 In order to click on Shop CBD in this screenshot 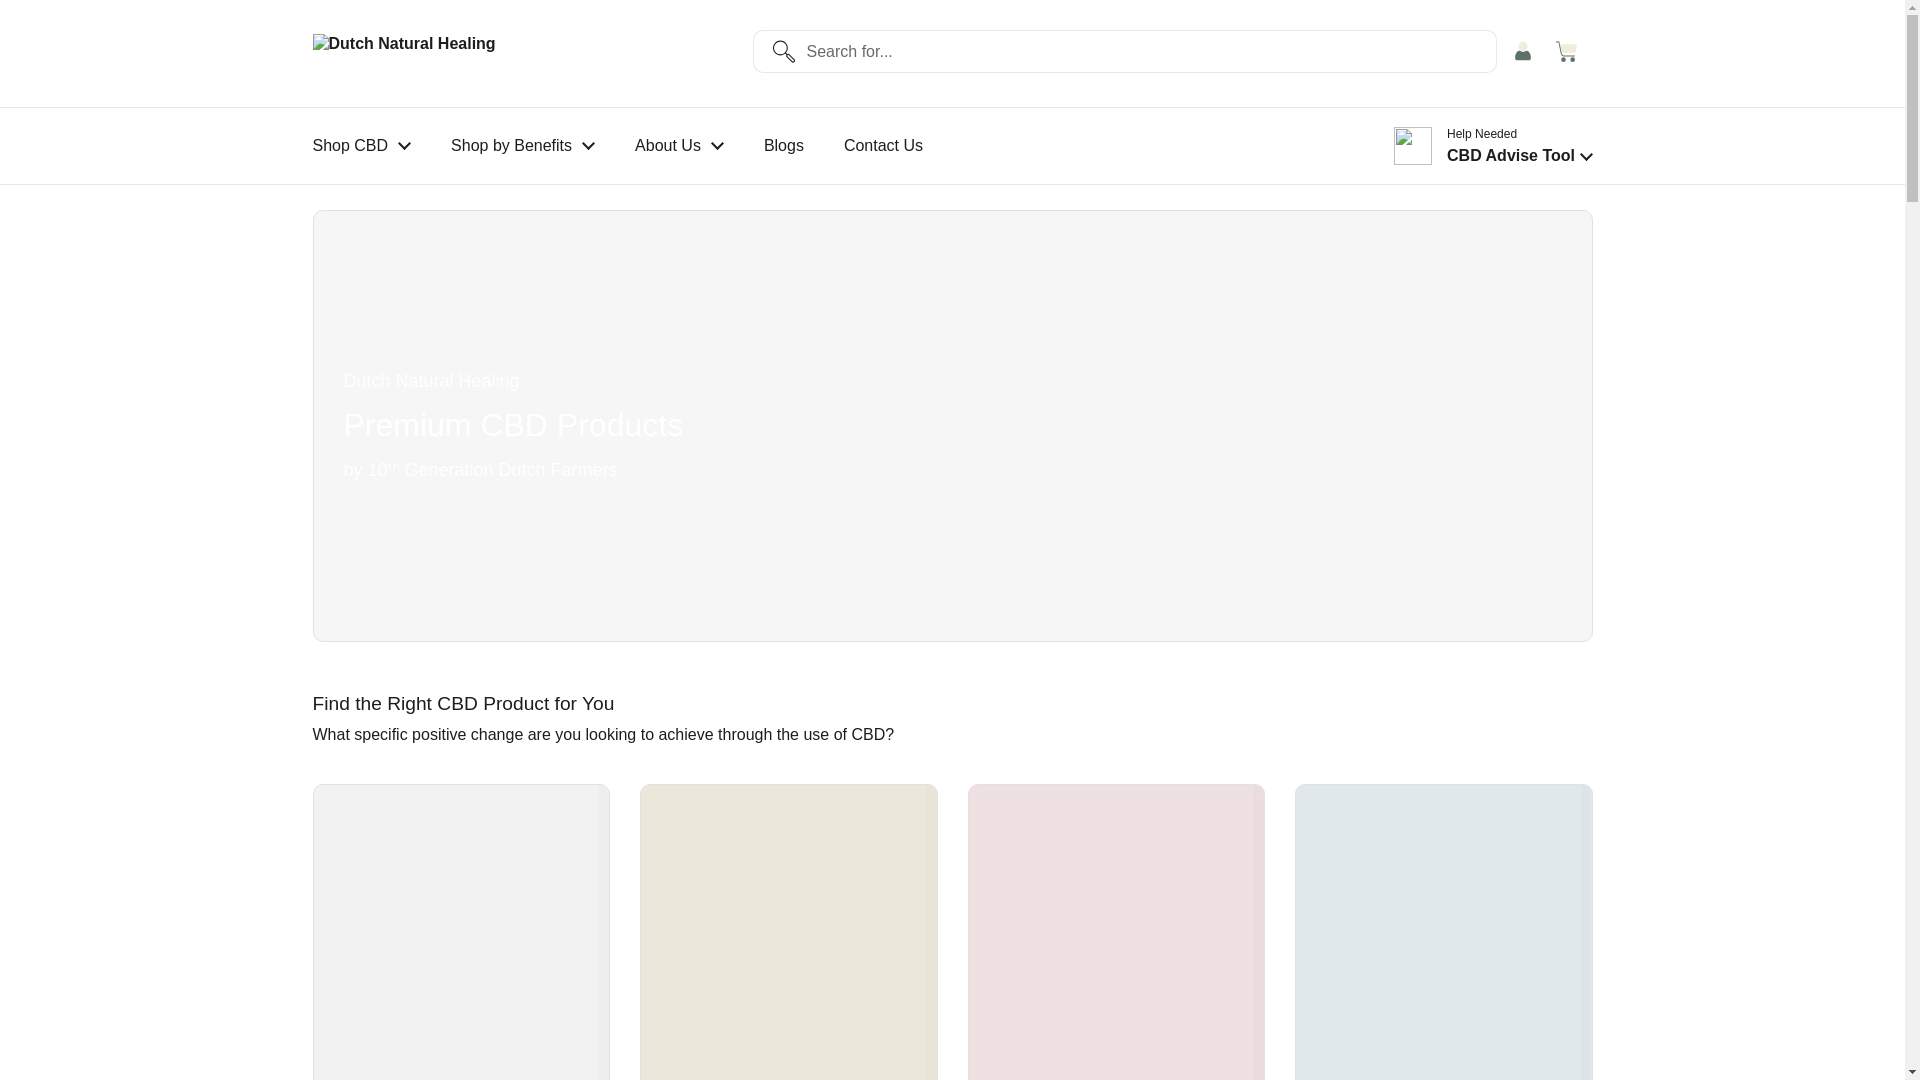, I will do `click(360, 146)`.